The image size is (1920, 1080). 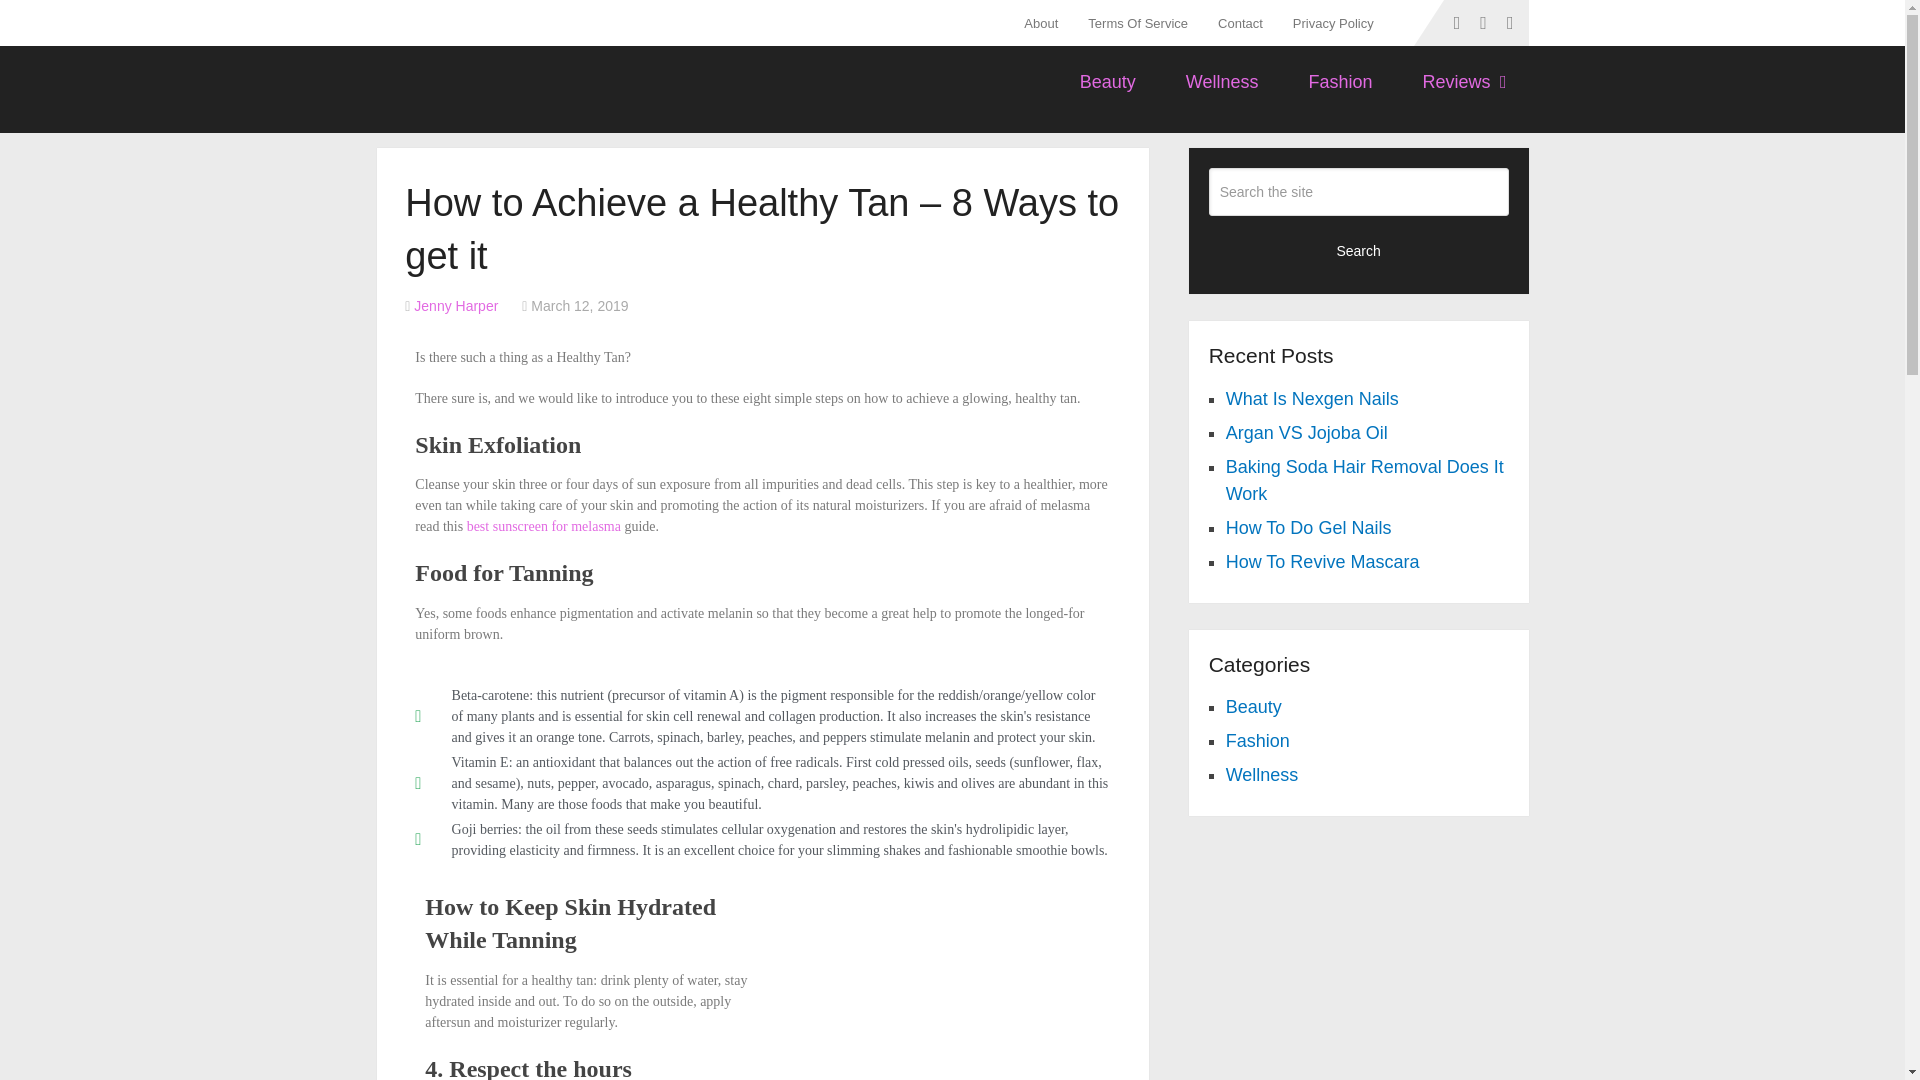 I want to click on About, so click(x=1048, y=23).